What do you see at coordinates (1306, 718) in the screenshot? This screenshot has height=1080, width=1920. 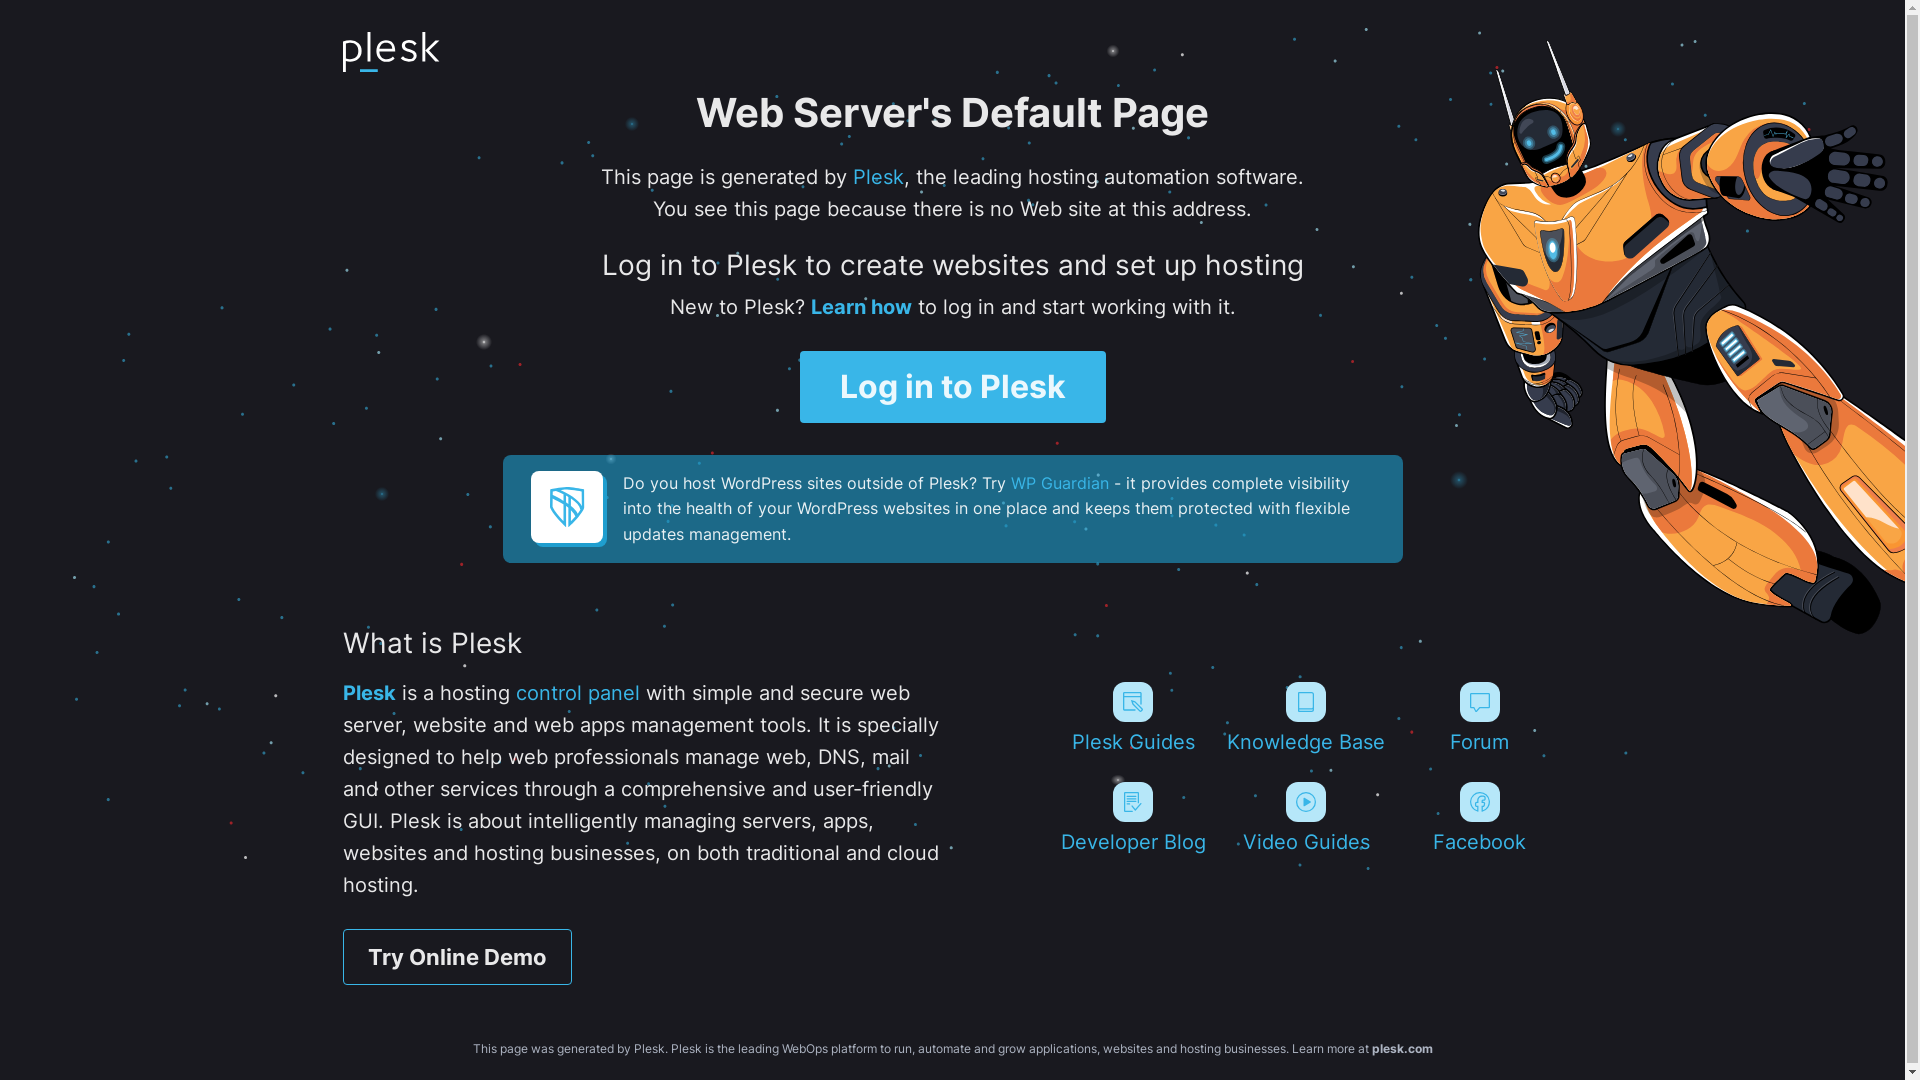 I see `Knowledge Base` at bounding box center [1306, 718].